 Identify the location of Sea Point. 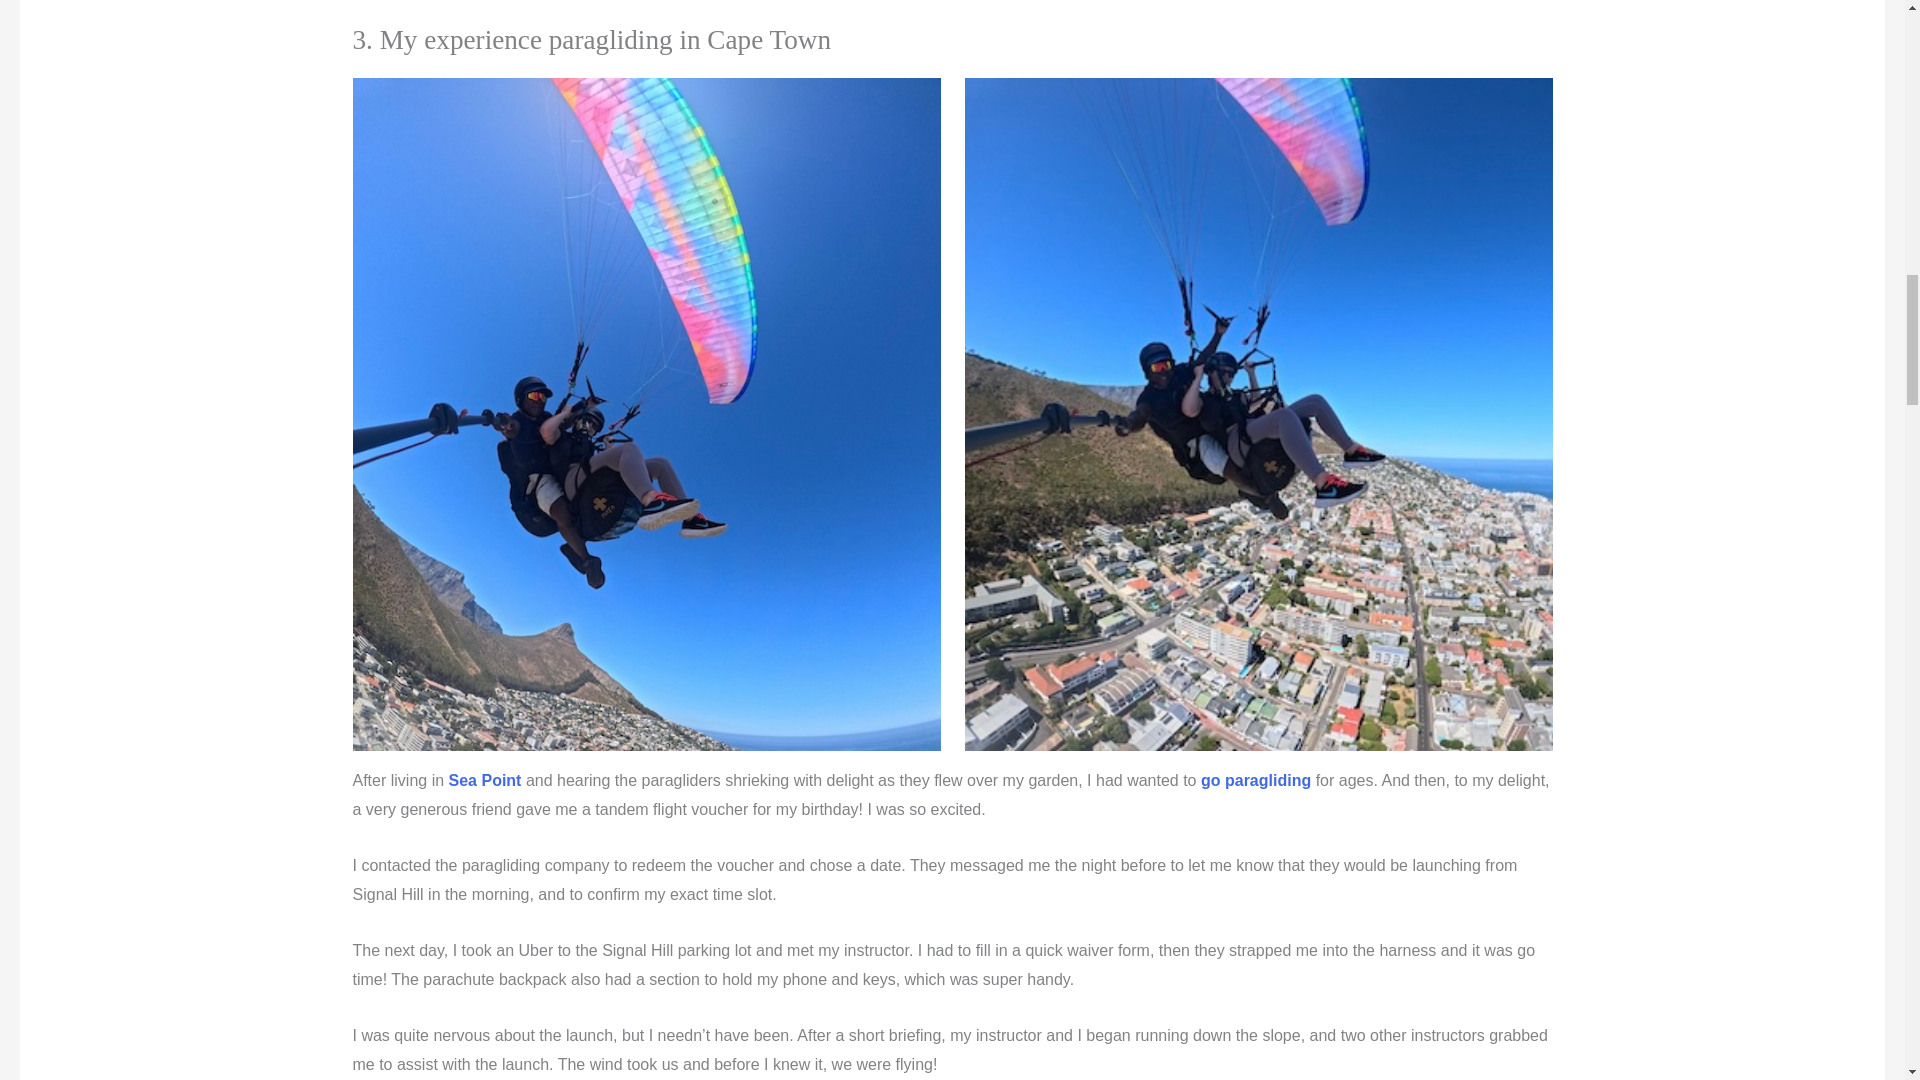
(482, 780).